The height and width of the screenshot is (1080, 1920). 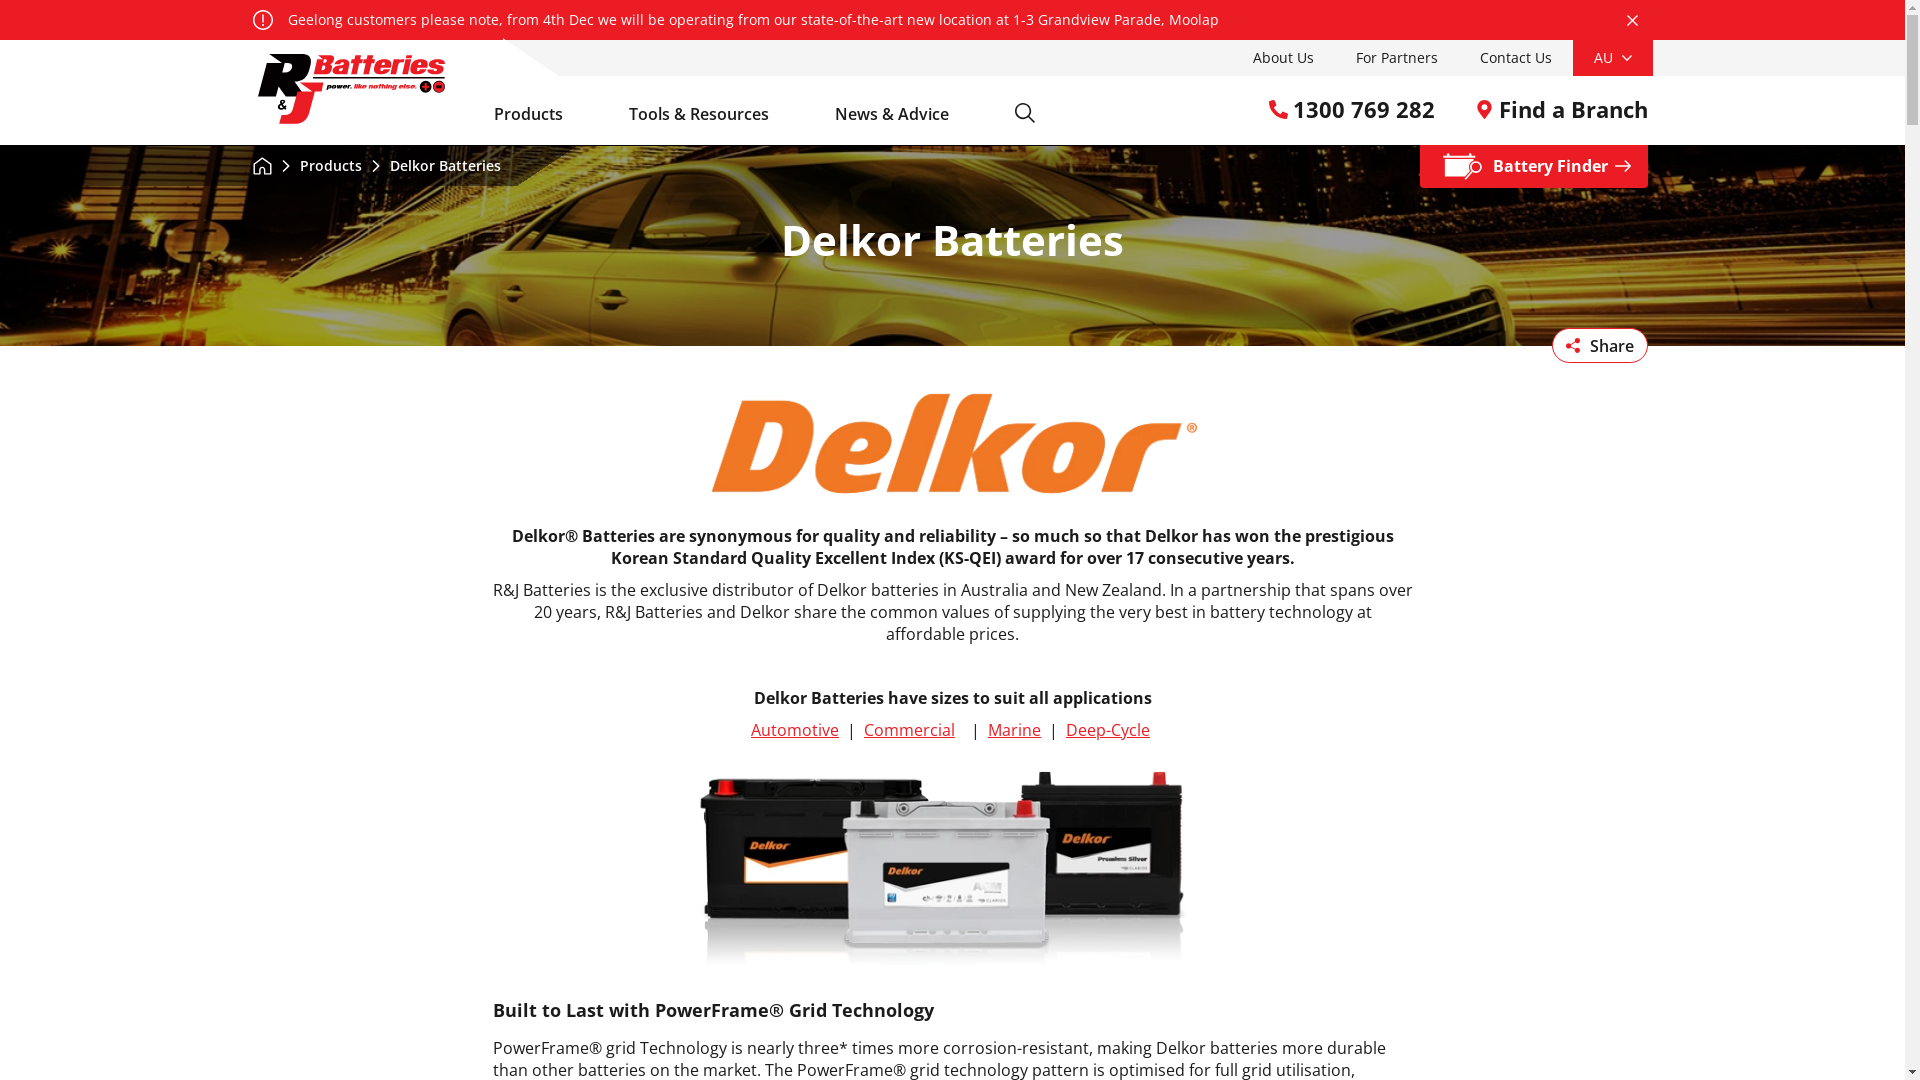 What do you see at coordinates (1534, 166) in the screenshot?
I see `Battery Finder` at bounding box center [1534, 166].